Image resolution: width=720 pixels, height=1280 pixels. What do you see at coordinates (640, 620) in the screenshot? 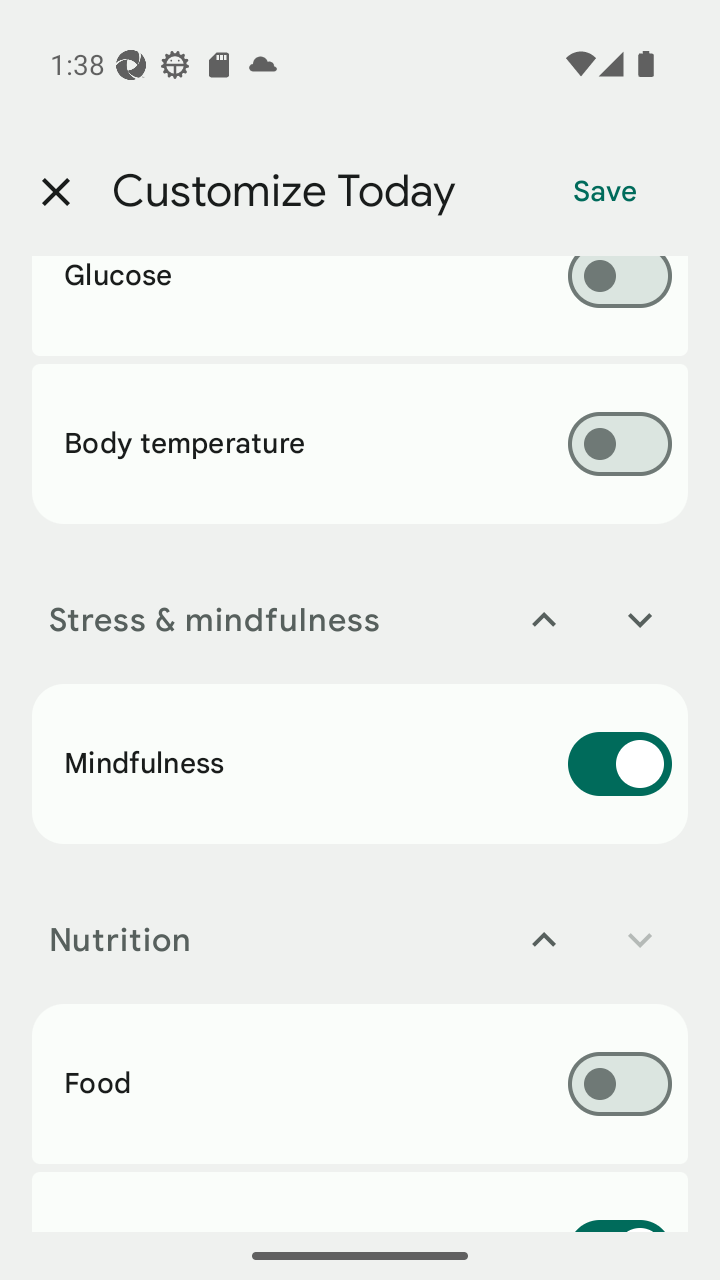
I see `Move Stress & mindfulness down` at bounding box center [640, 620].